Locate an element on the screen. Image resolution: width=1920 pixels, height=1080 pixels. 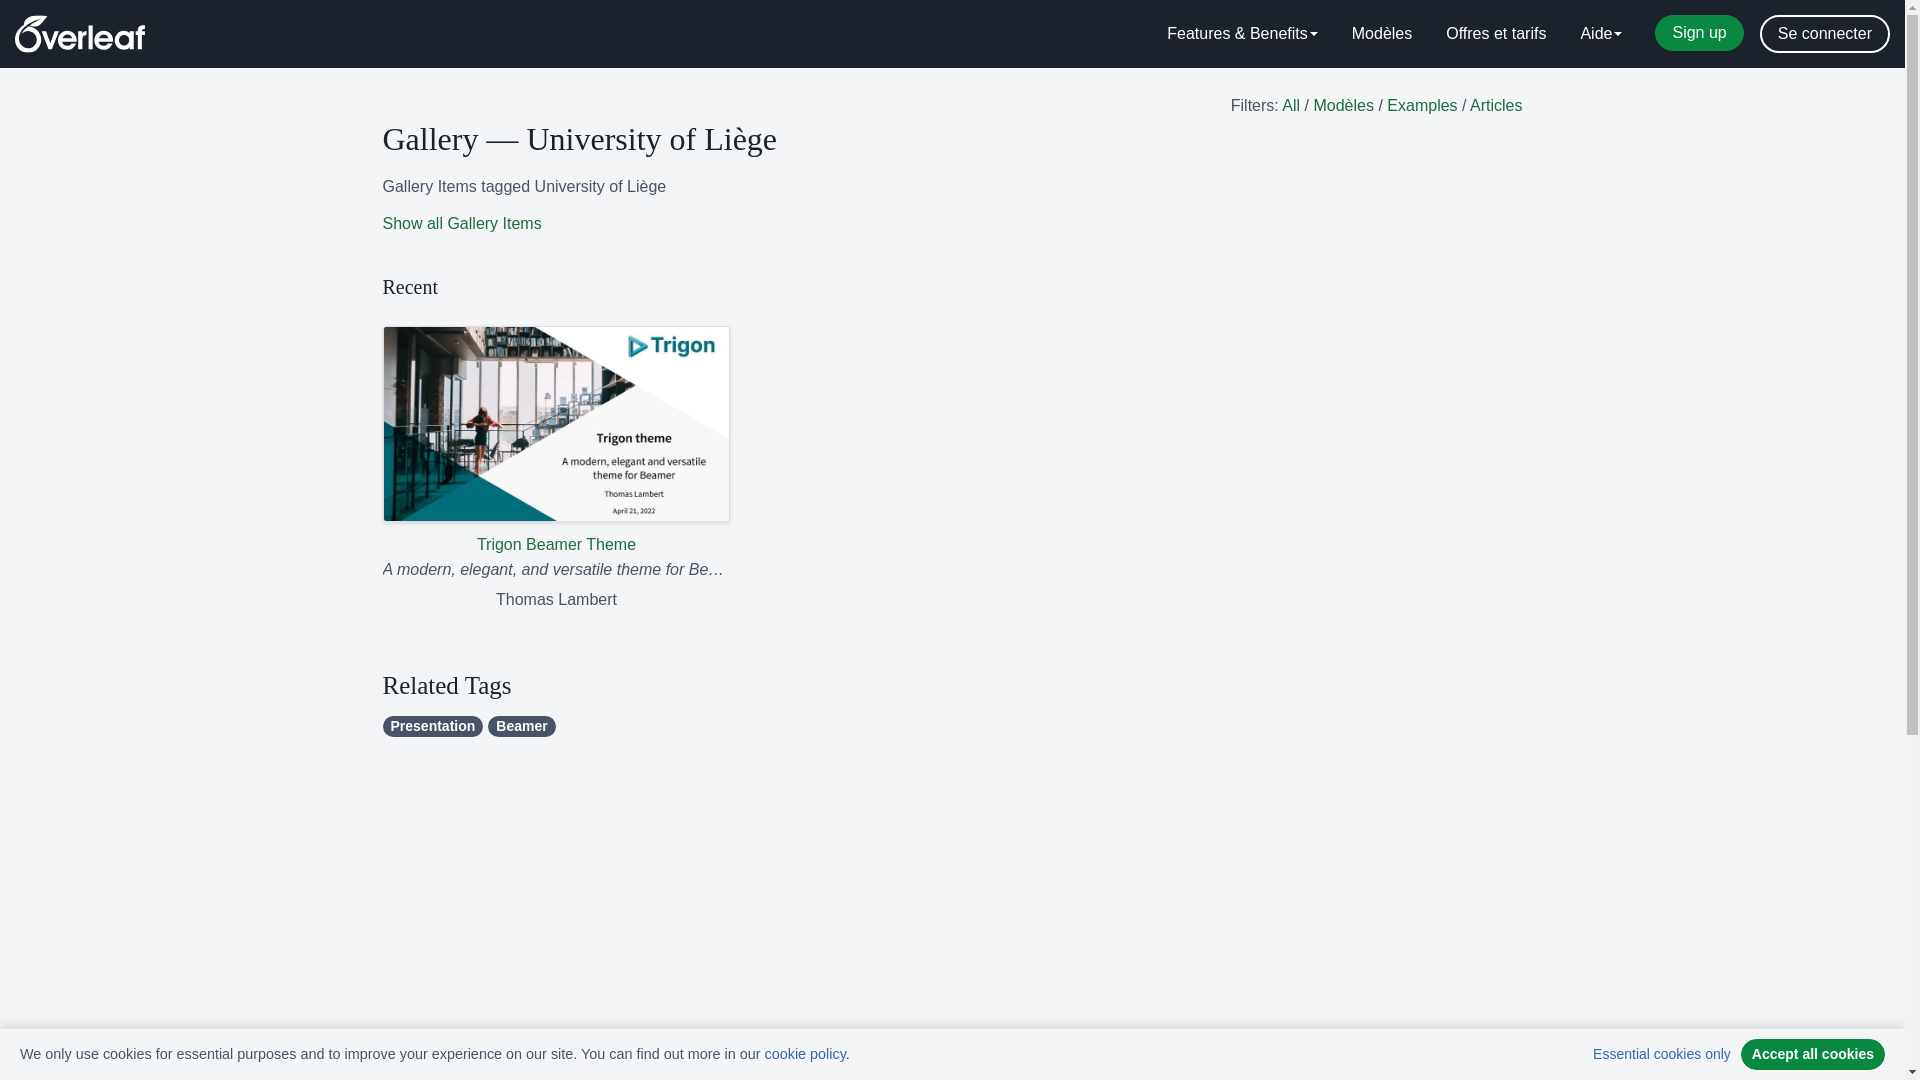
Articles is located at coordinates (1496, 106).